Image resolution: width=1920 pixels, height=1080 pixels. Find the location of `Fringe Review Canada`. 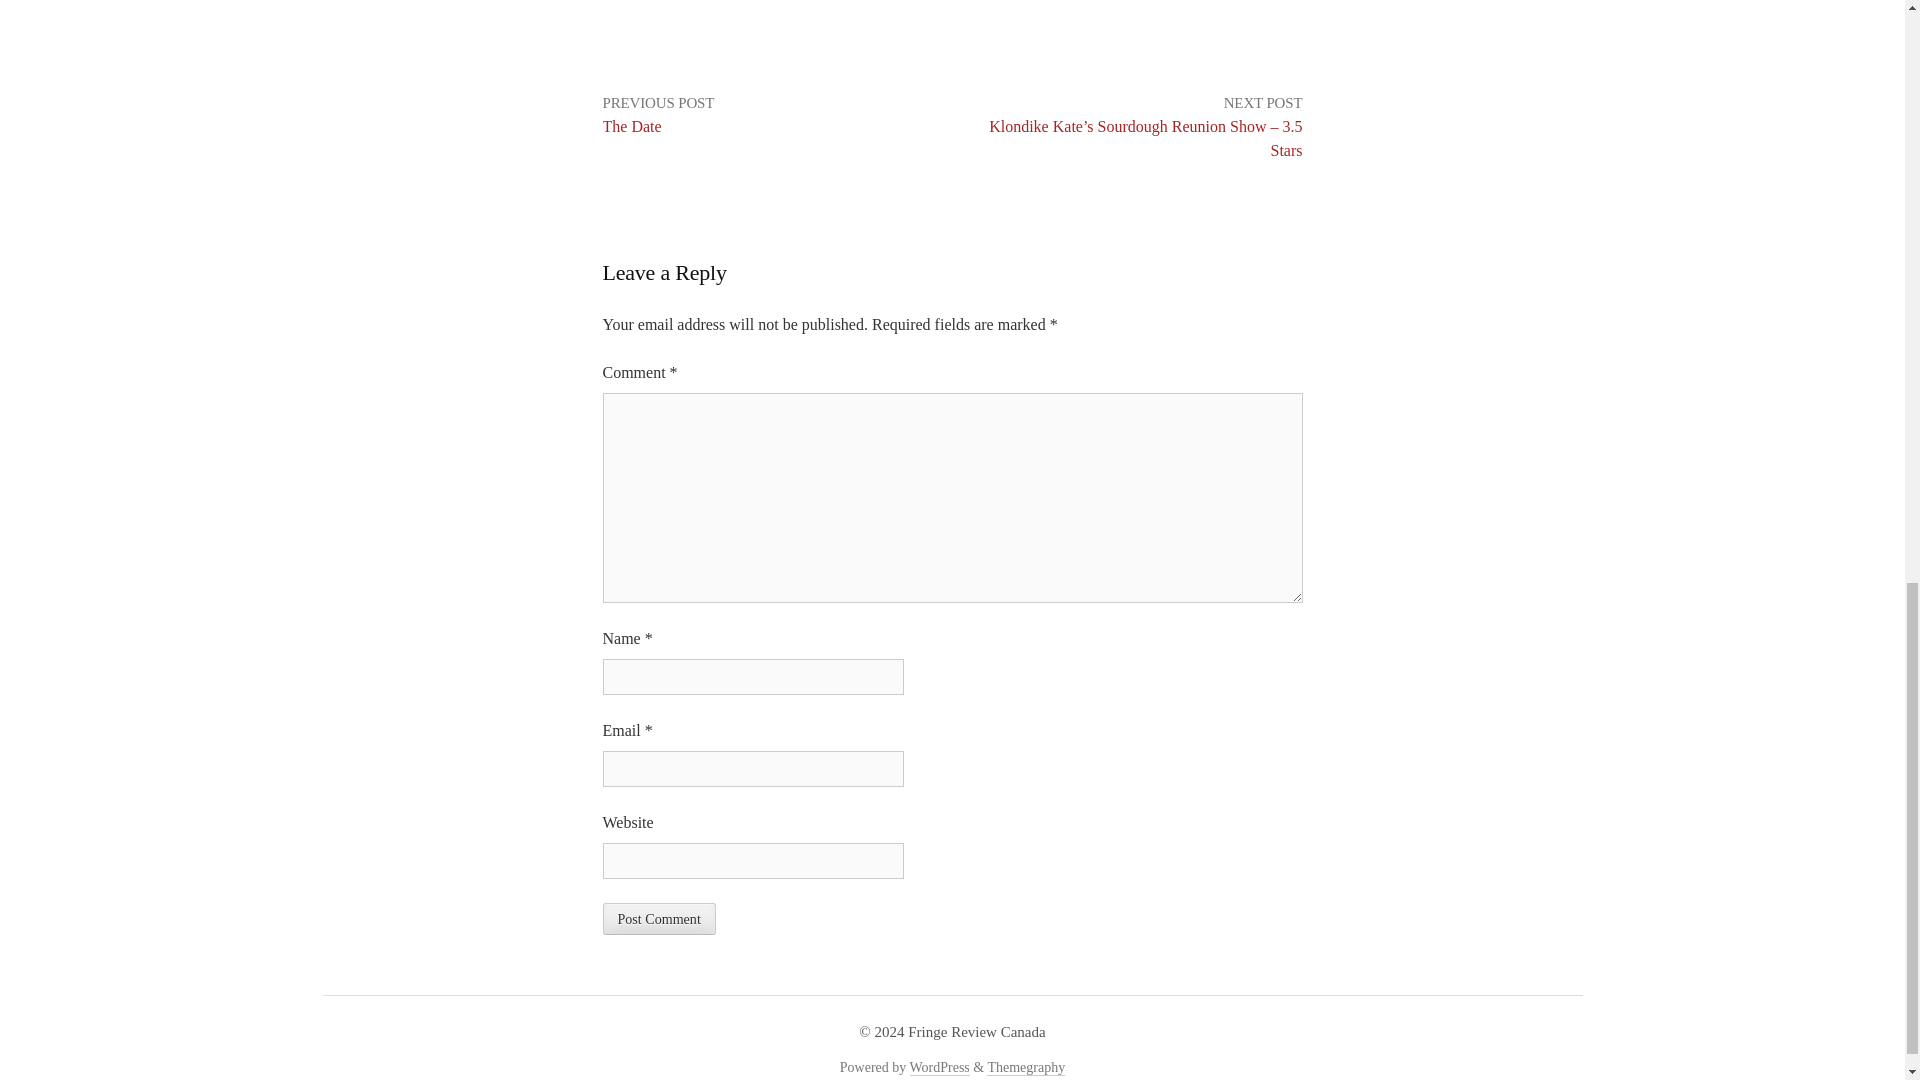

Fringe Review Canada is located at coordinates (976, 1032).